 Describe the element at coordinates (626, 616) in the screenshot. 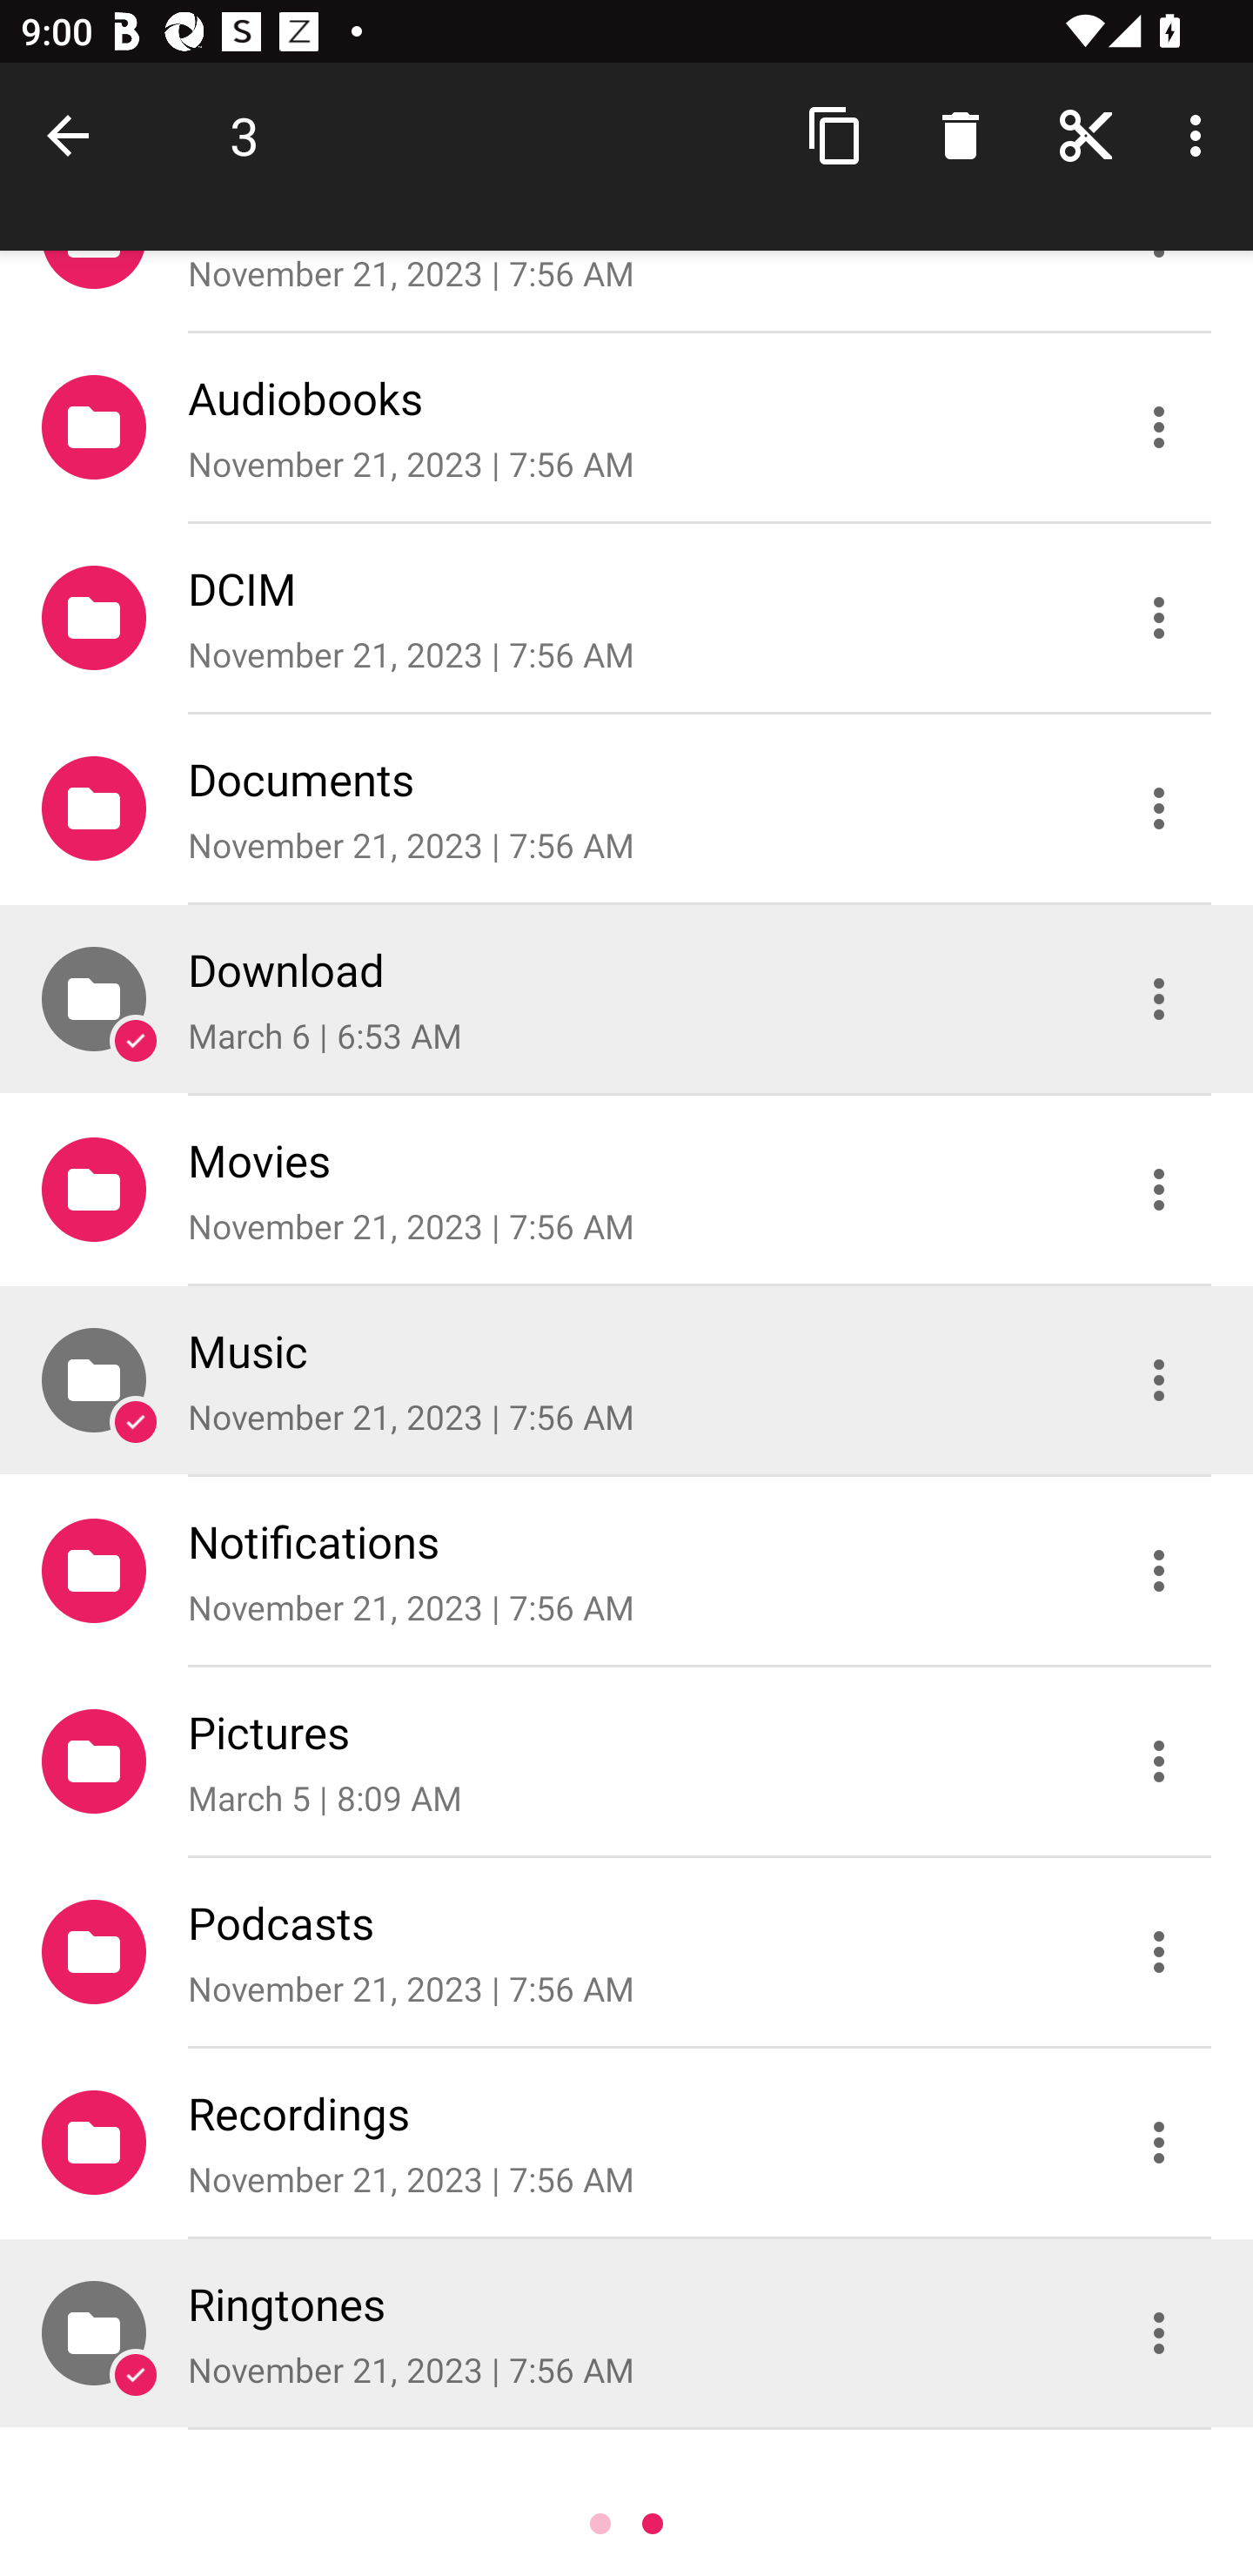

I see `DCIM November 21, 2023 | 7:56 AM` at that location.